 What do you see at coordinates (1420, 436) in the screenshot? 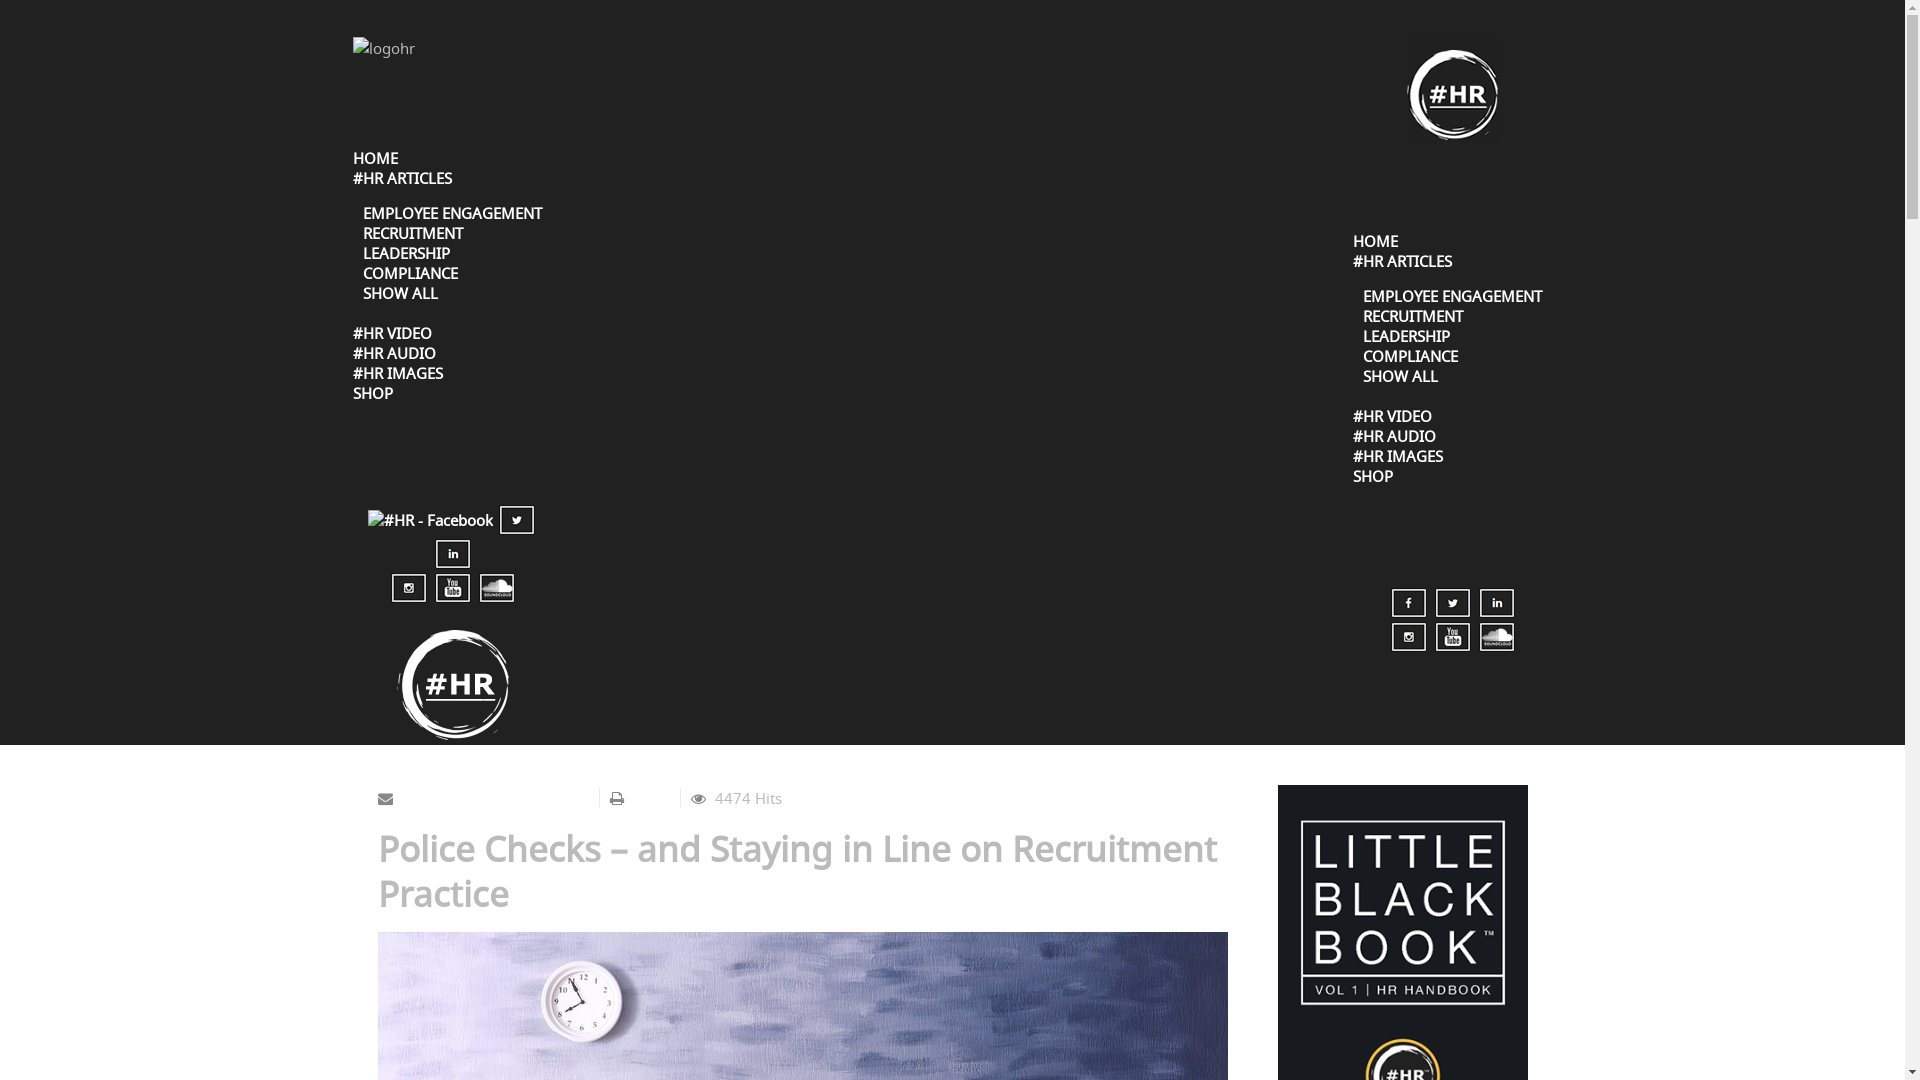
I see `#HR AUDIO             ` at bounding box center [1420, 436].